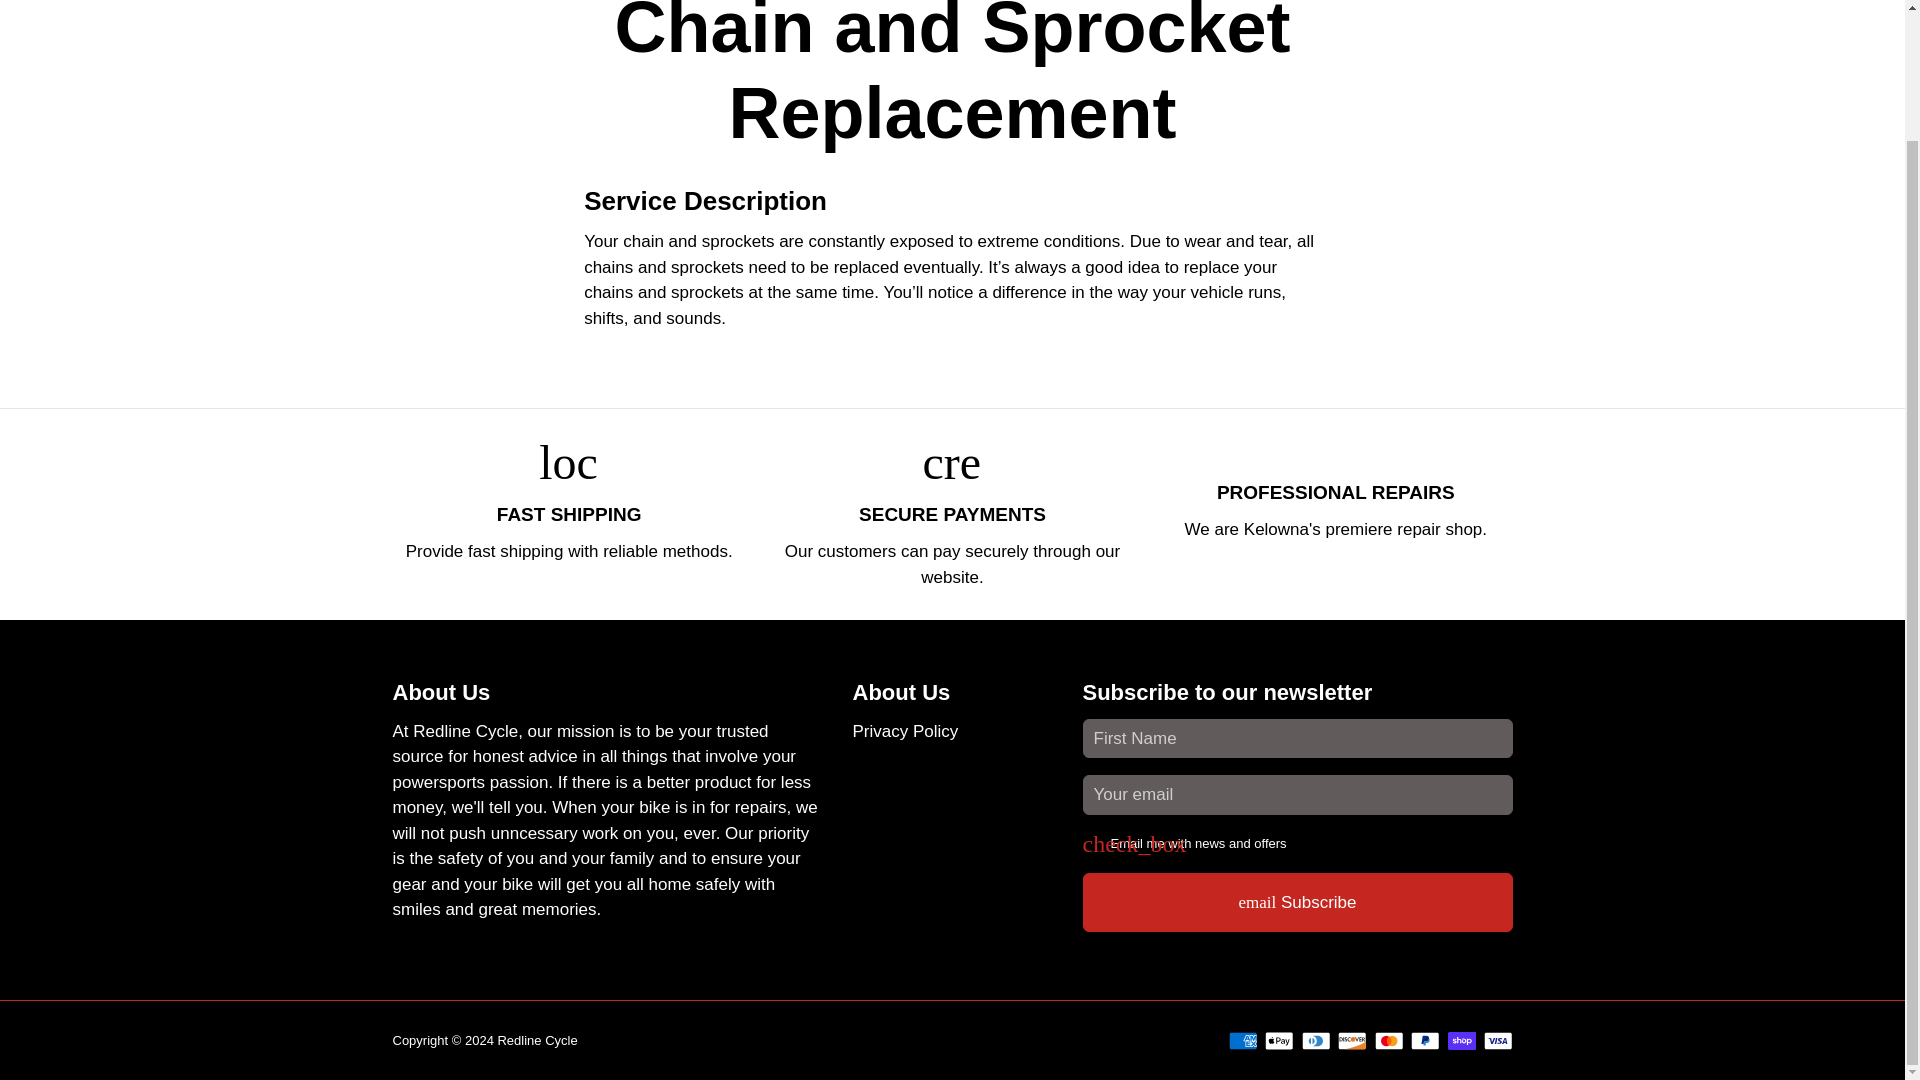 This screenshot has height=1080, width=1920. I want to click on Discover, so click(1352, 1040).